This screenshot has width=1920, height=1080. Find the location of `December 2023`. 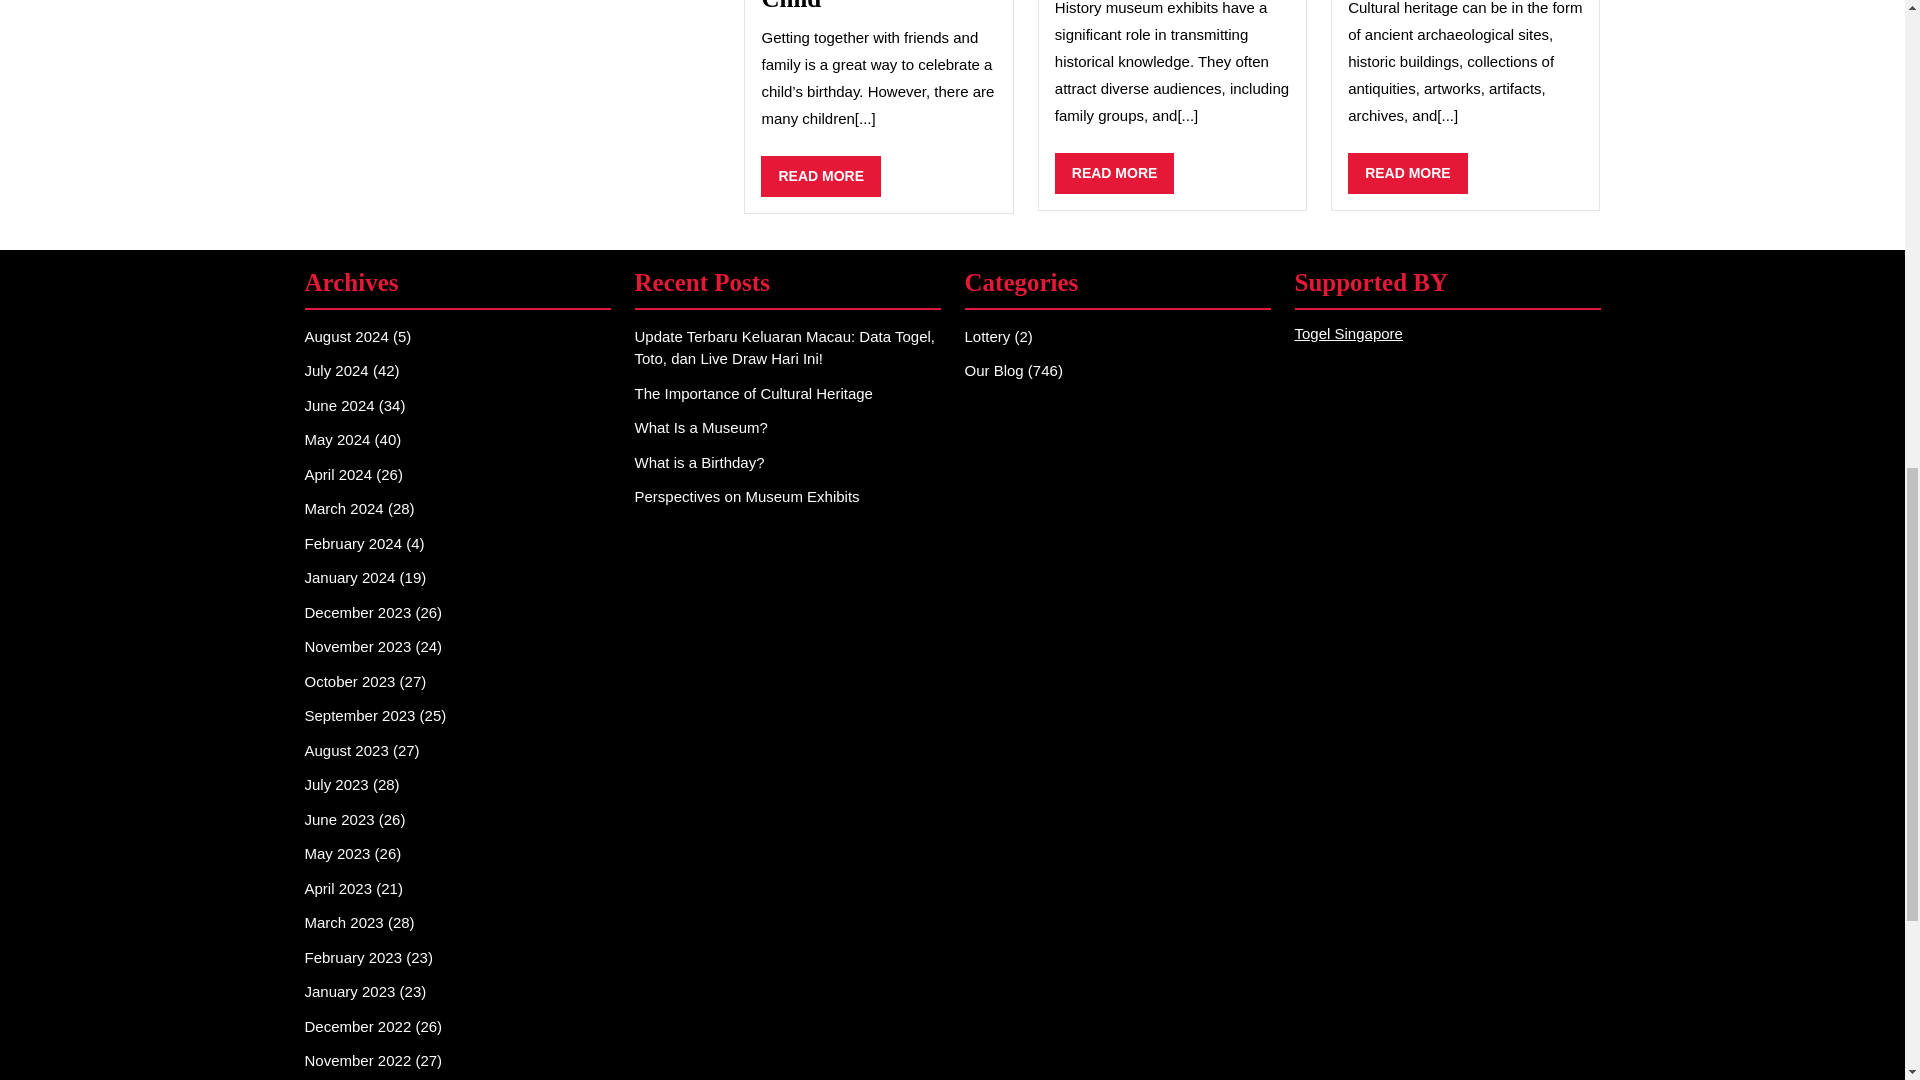

December 2023 is located at coordinates (356, 612).